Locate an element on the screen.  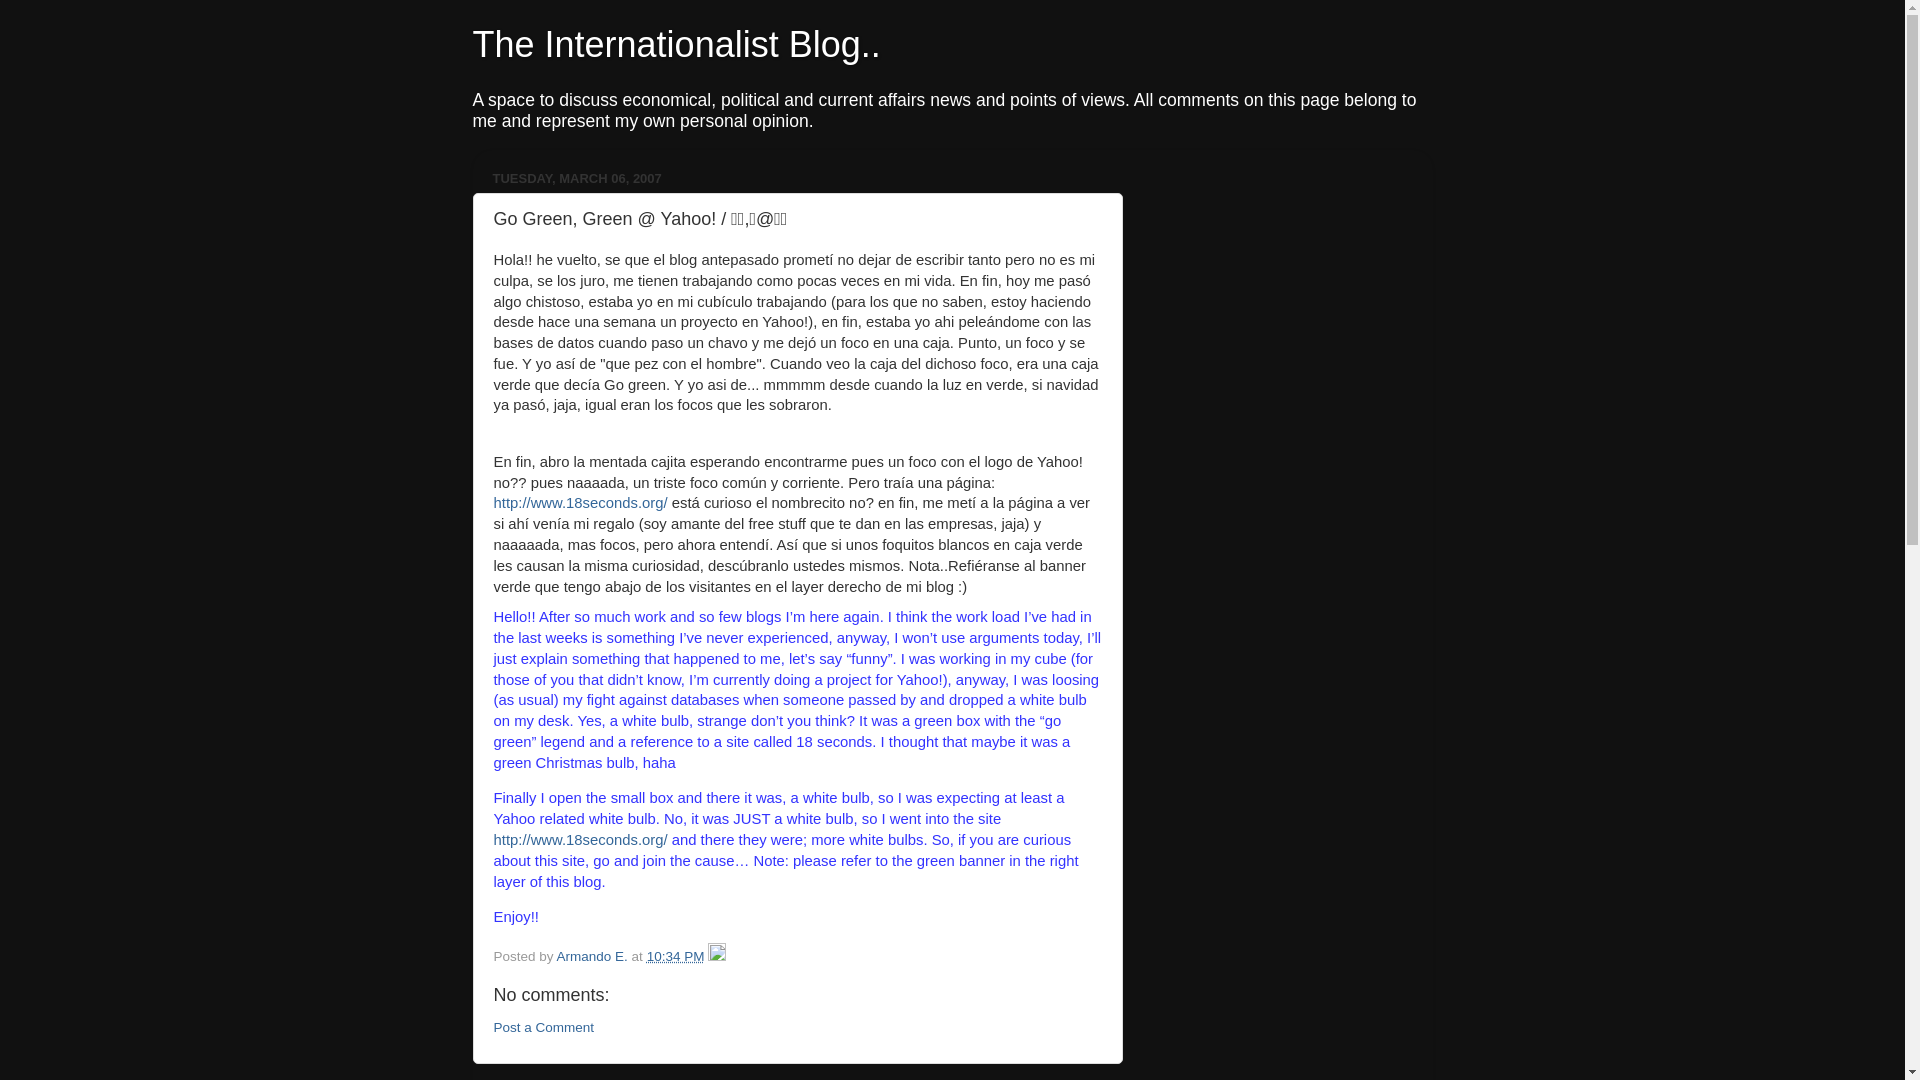
Edit Post is located at coordinates (717, 956).